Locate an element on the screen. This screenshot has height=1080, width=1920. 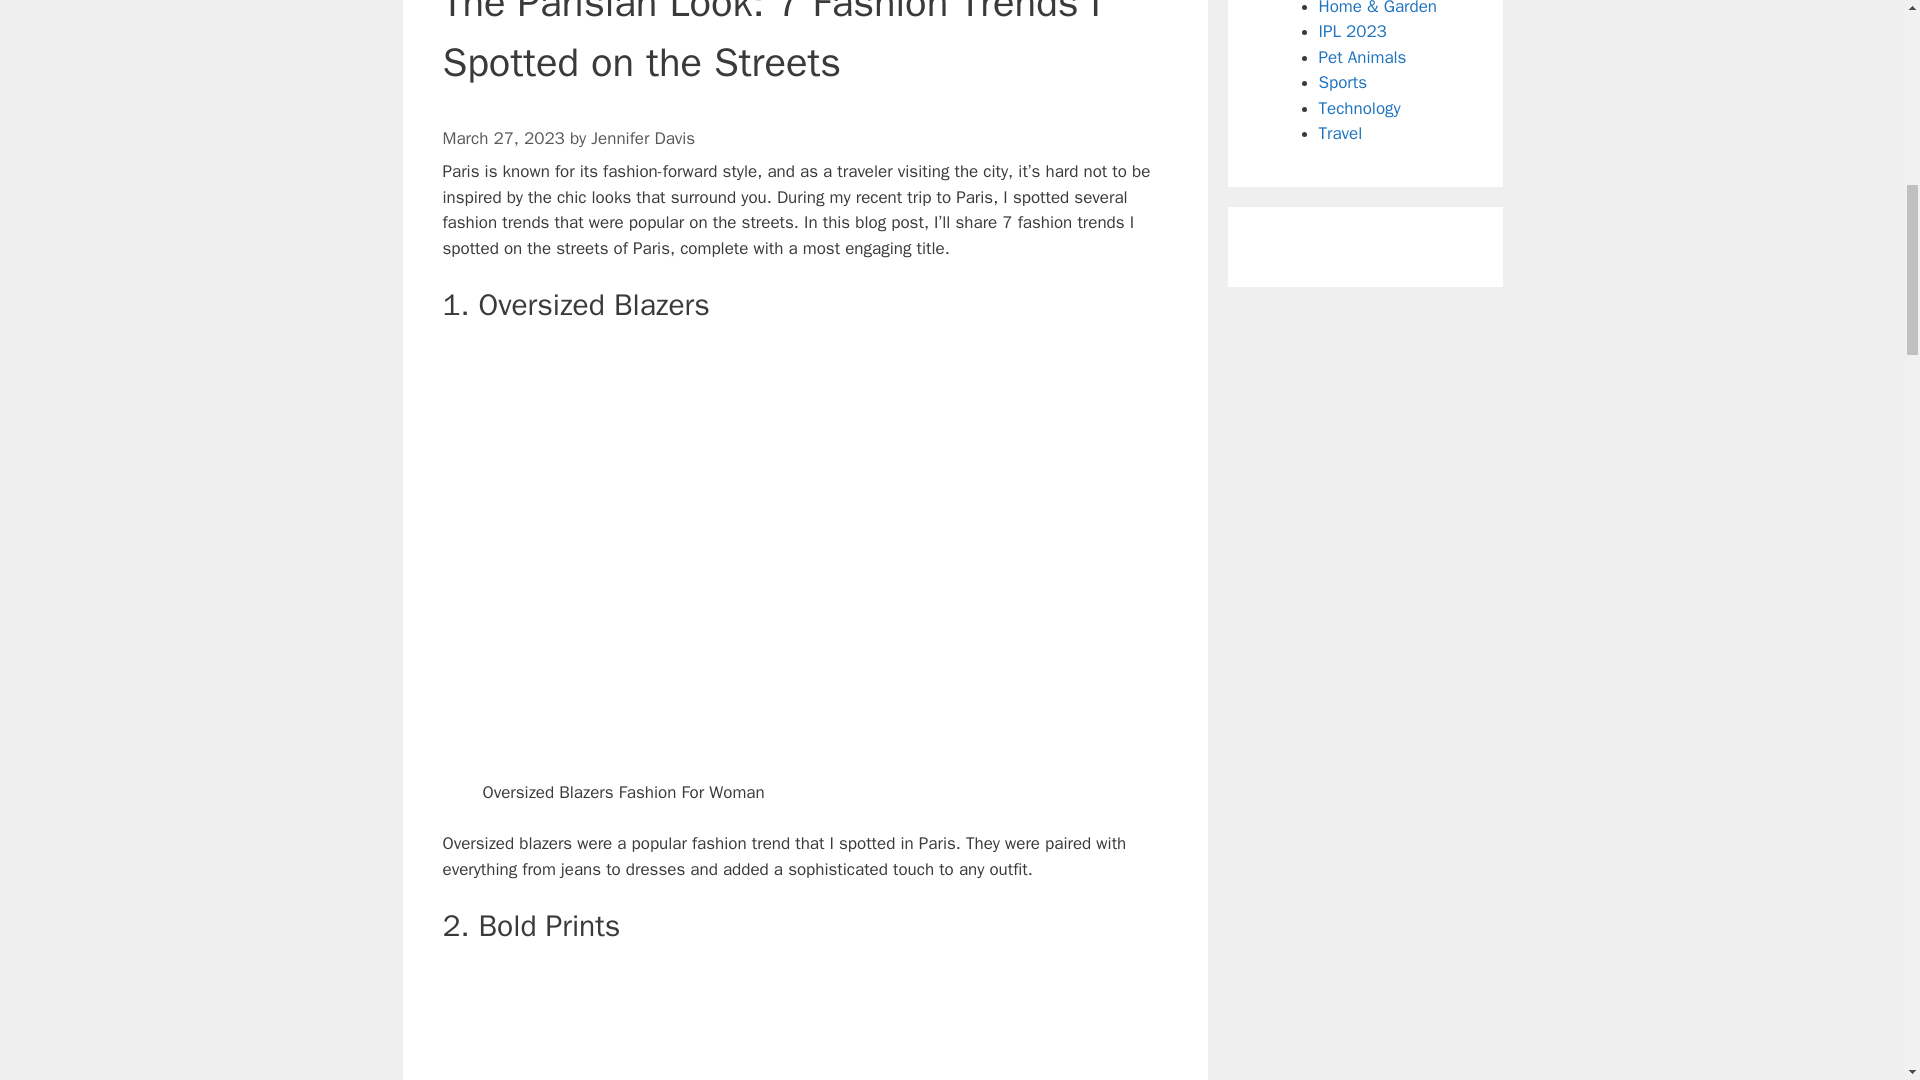
Technology is located at coordinates (1358, 108).